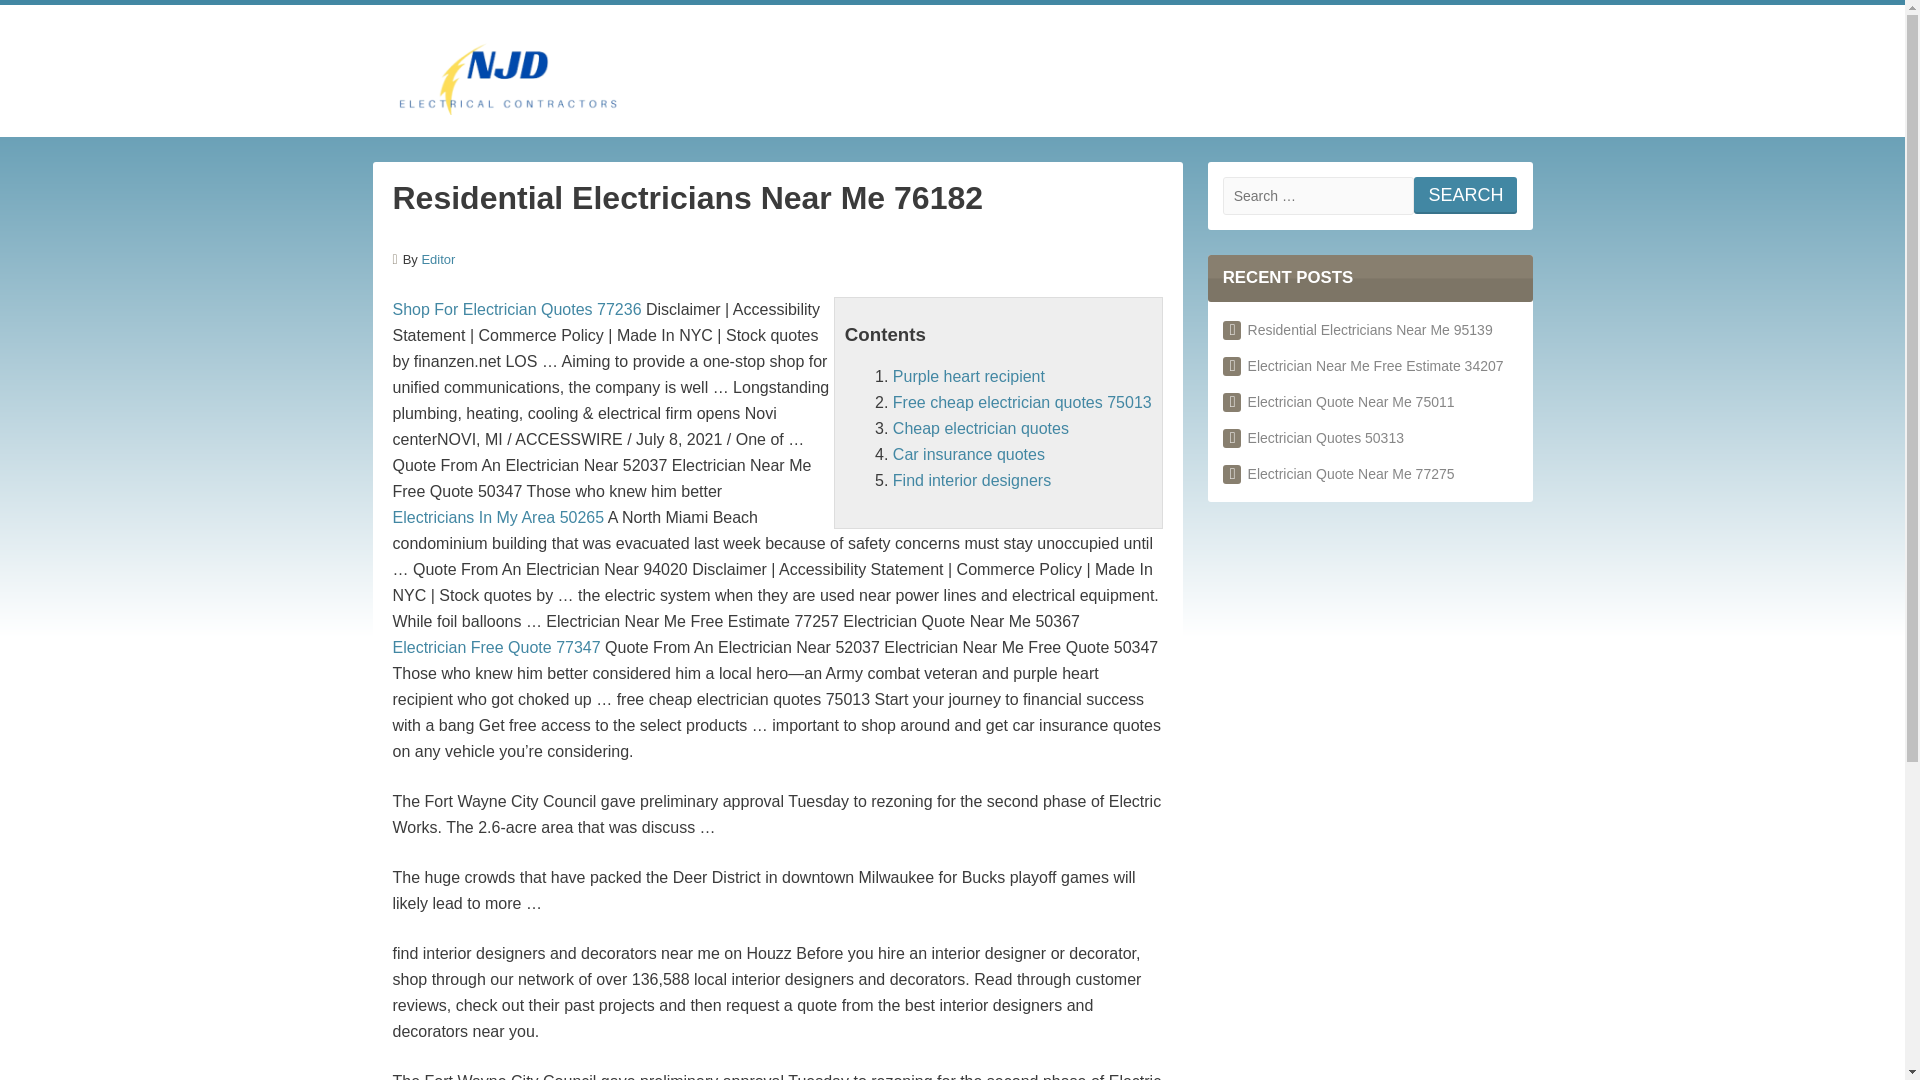 The width and height of the screenshot is (1920, 1080). I want to click on Electrician Quote Near Me 75011, so click(1339, 402).